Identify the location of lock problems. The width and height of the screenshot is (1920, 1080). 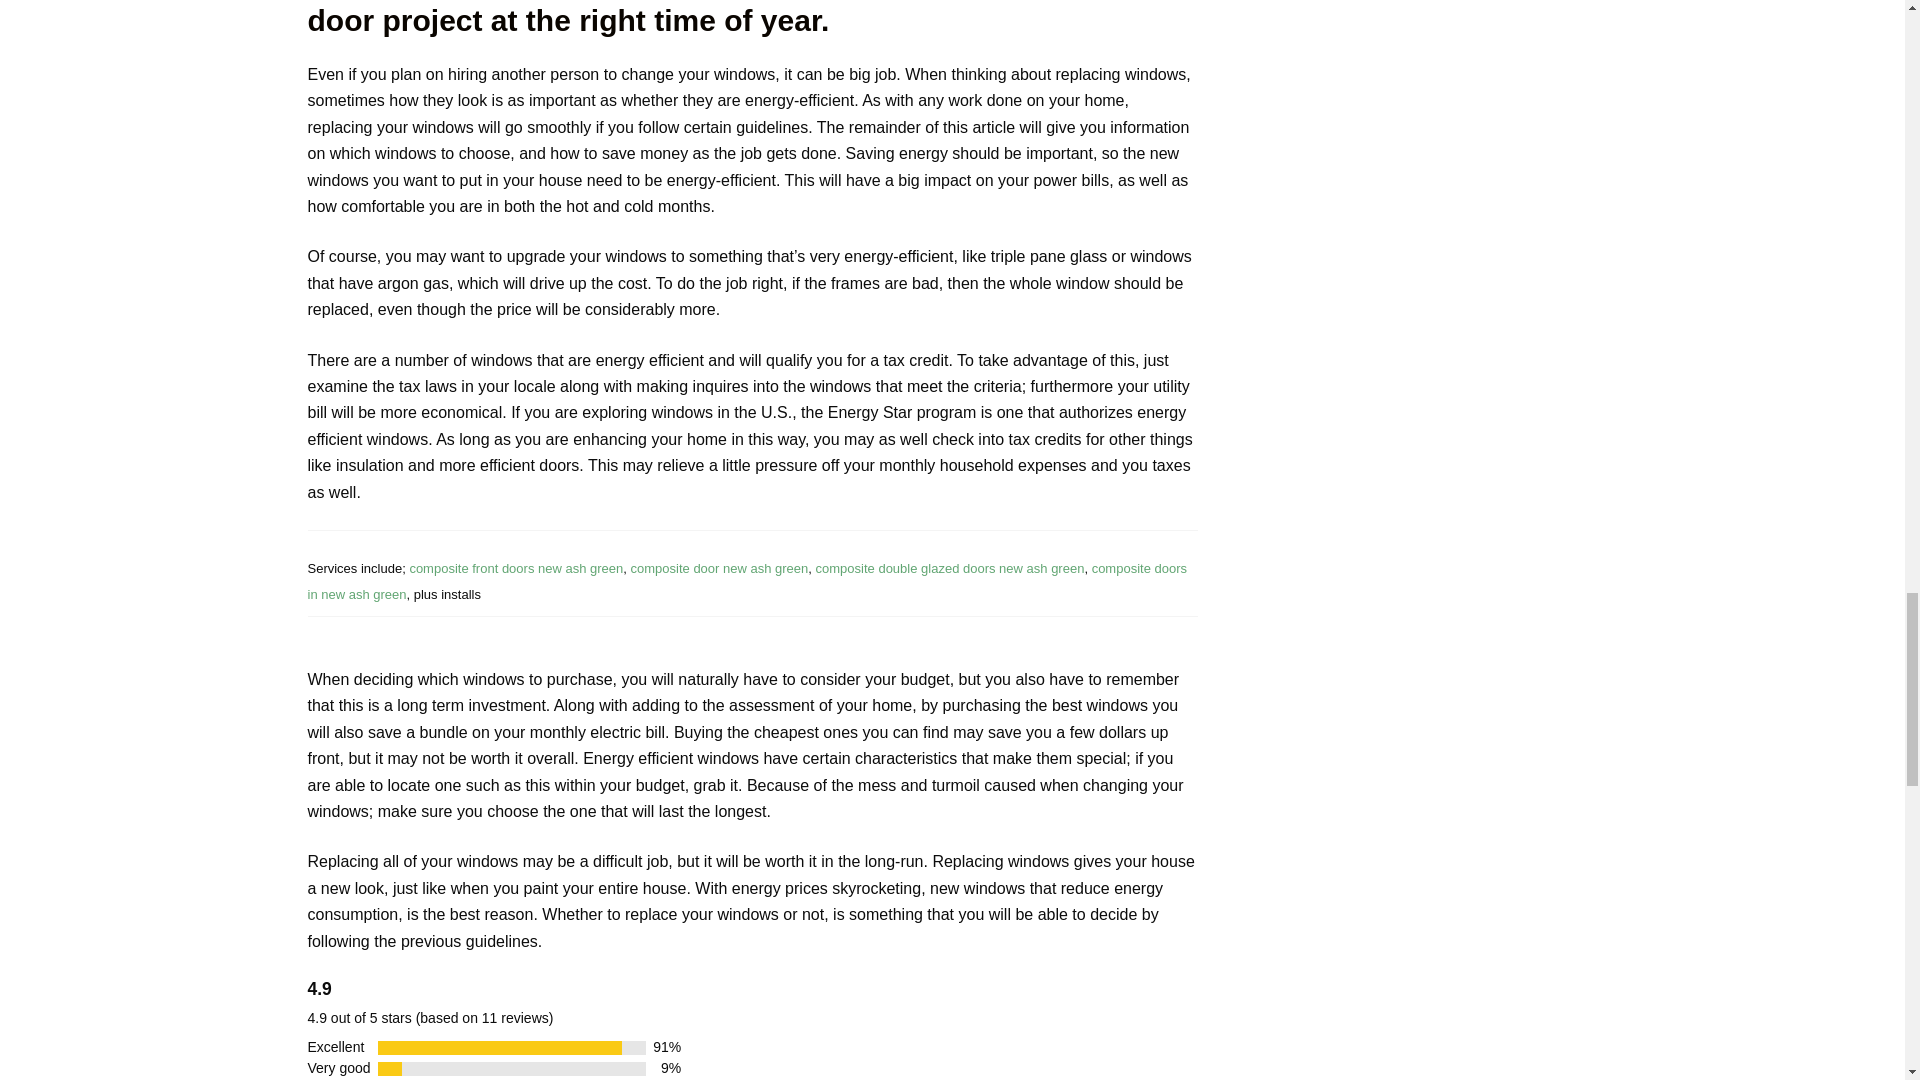
(692, 568).